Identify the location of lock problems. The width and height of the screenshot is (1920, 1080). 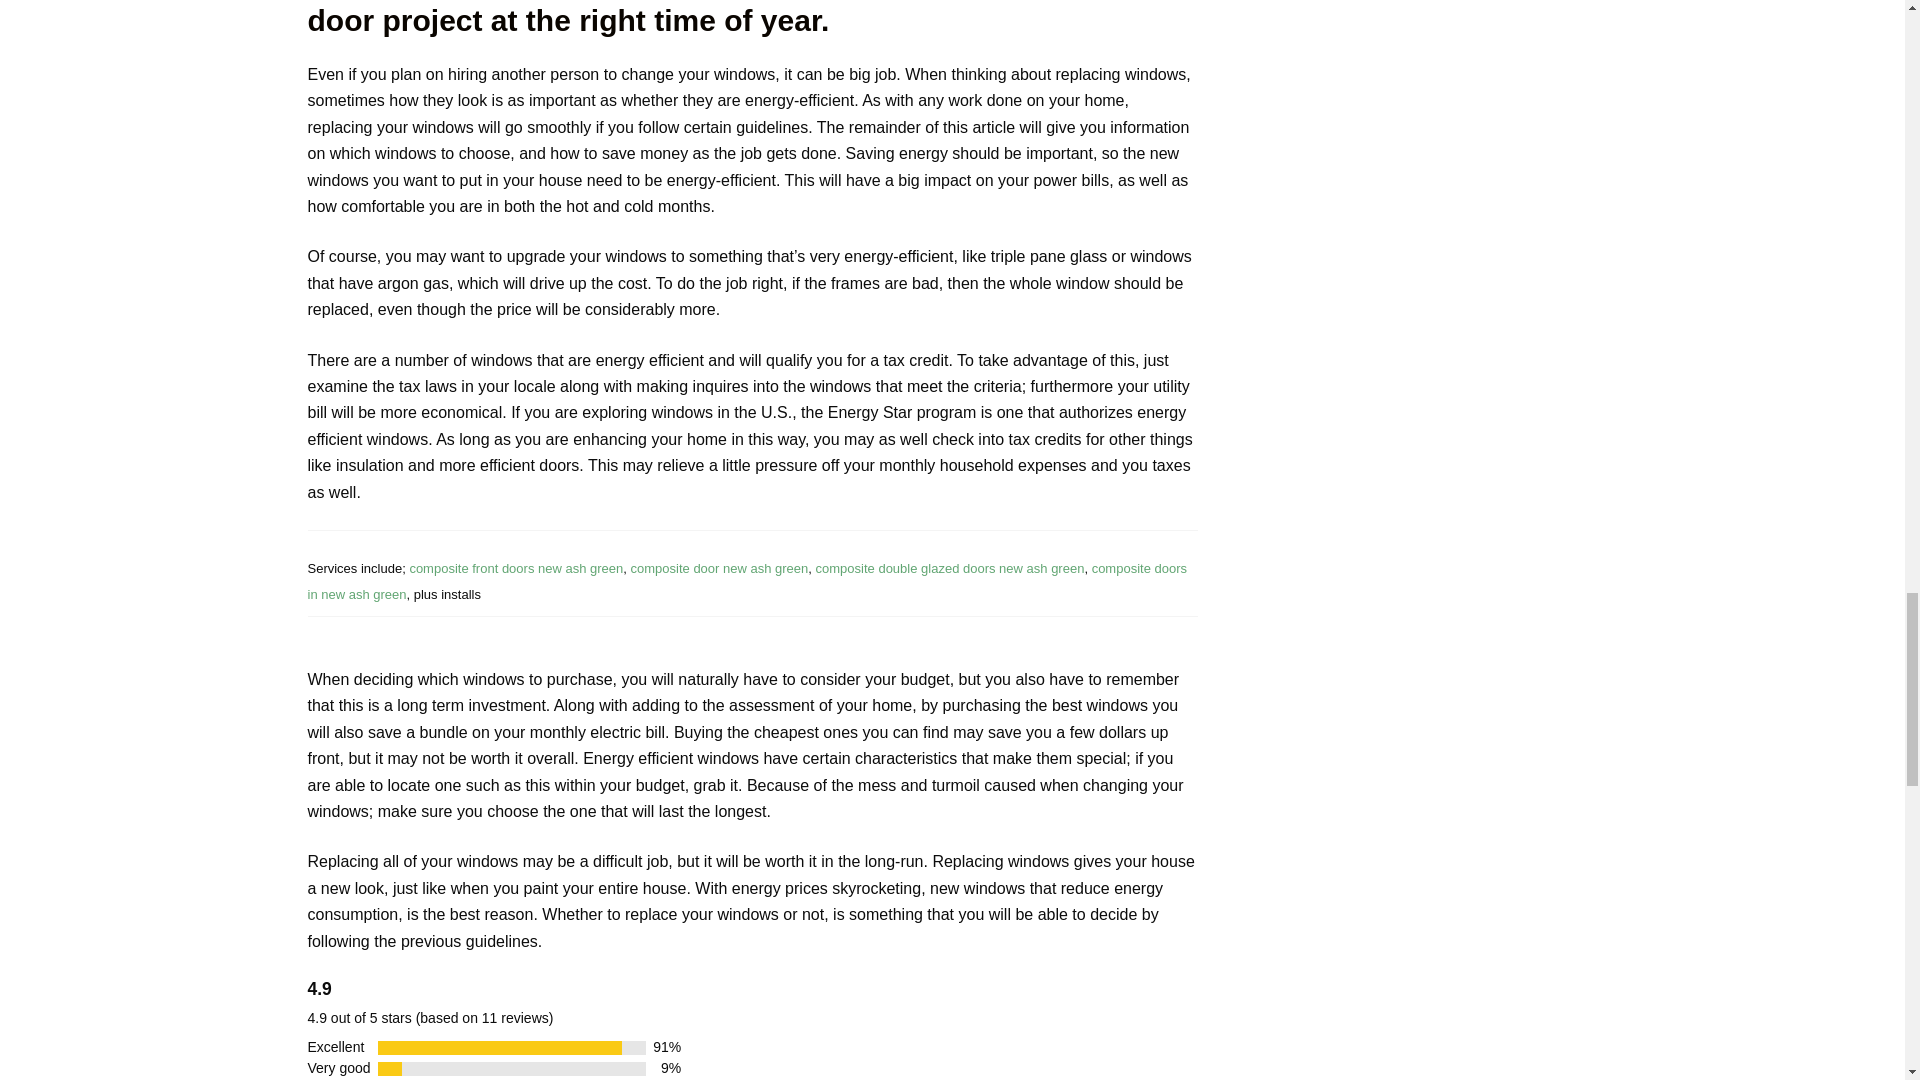
(692, 568).